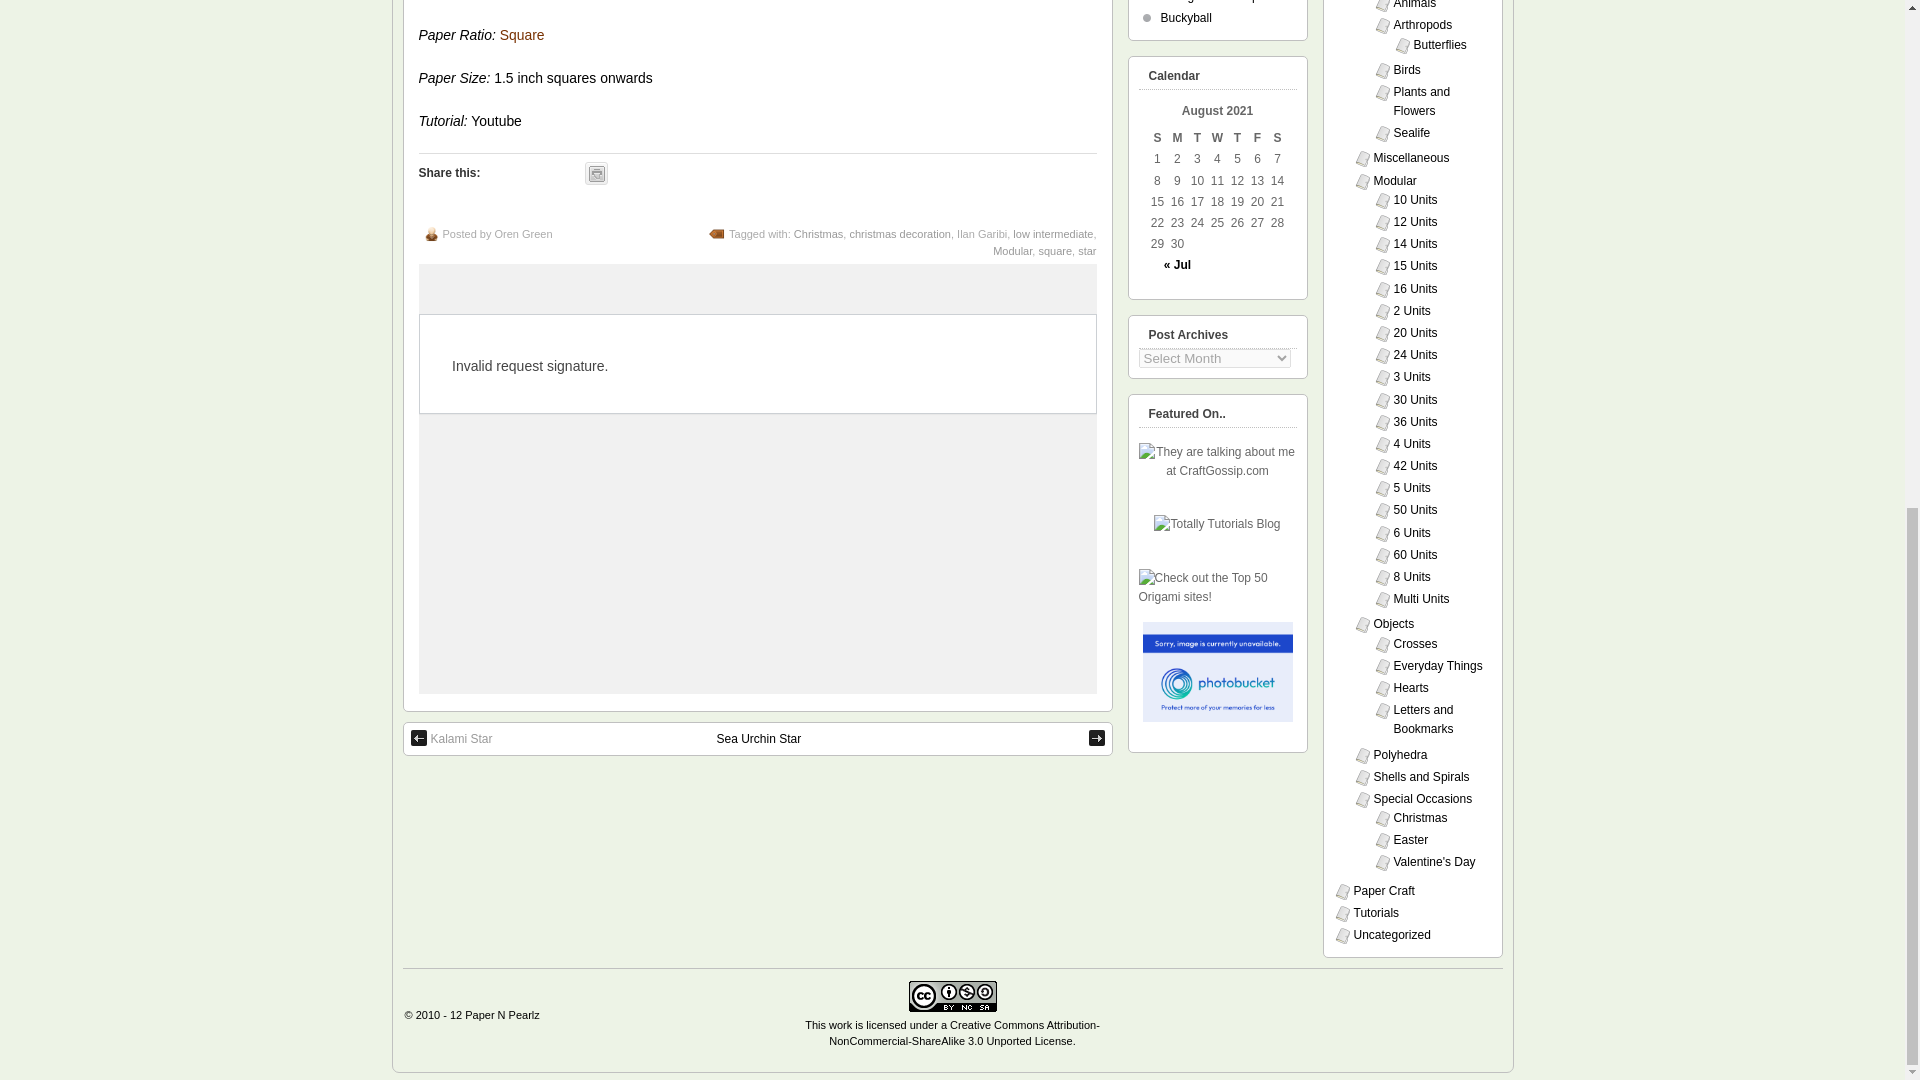 Image resolution: width=1920 pixels, height=1080 pixels. Describe the element at coordinates (1012, 251) in the screenshot. I see `Modular` at that location.